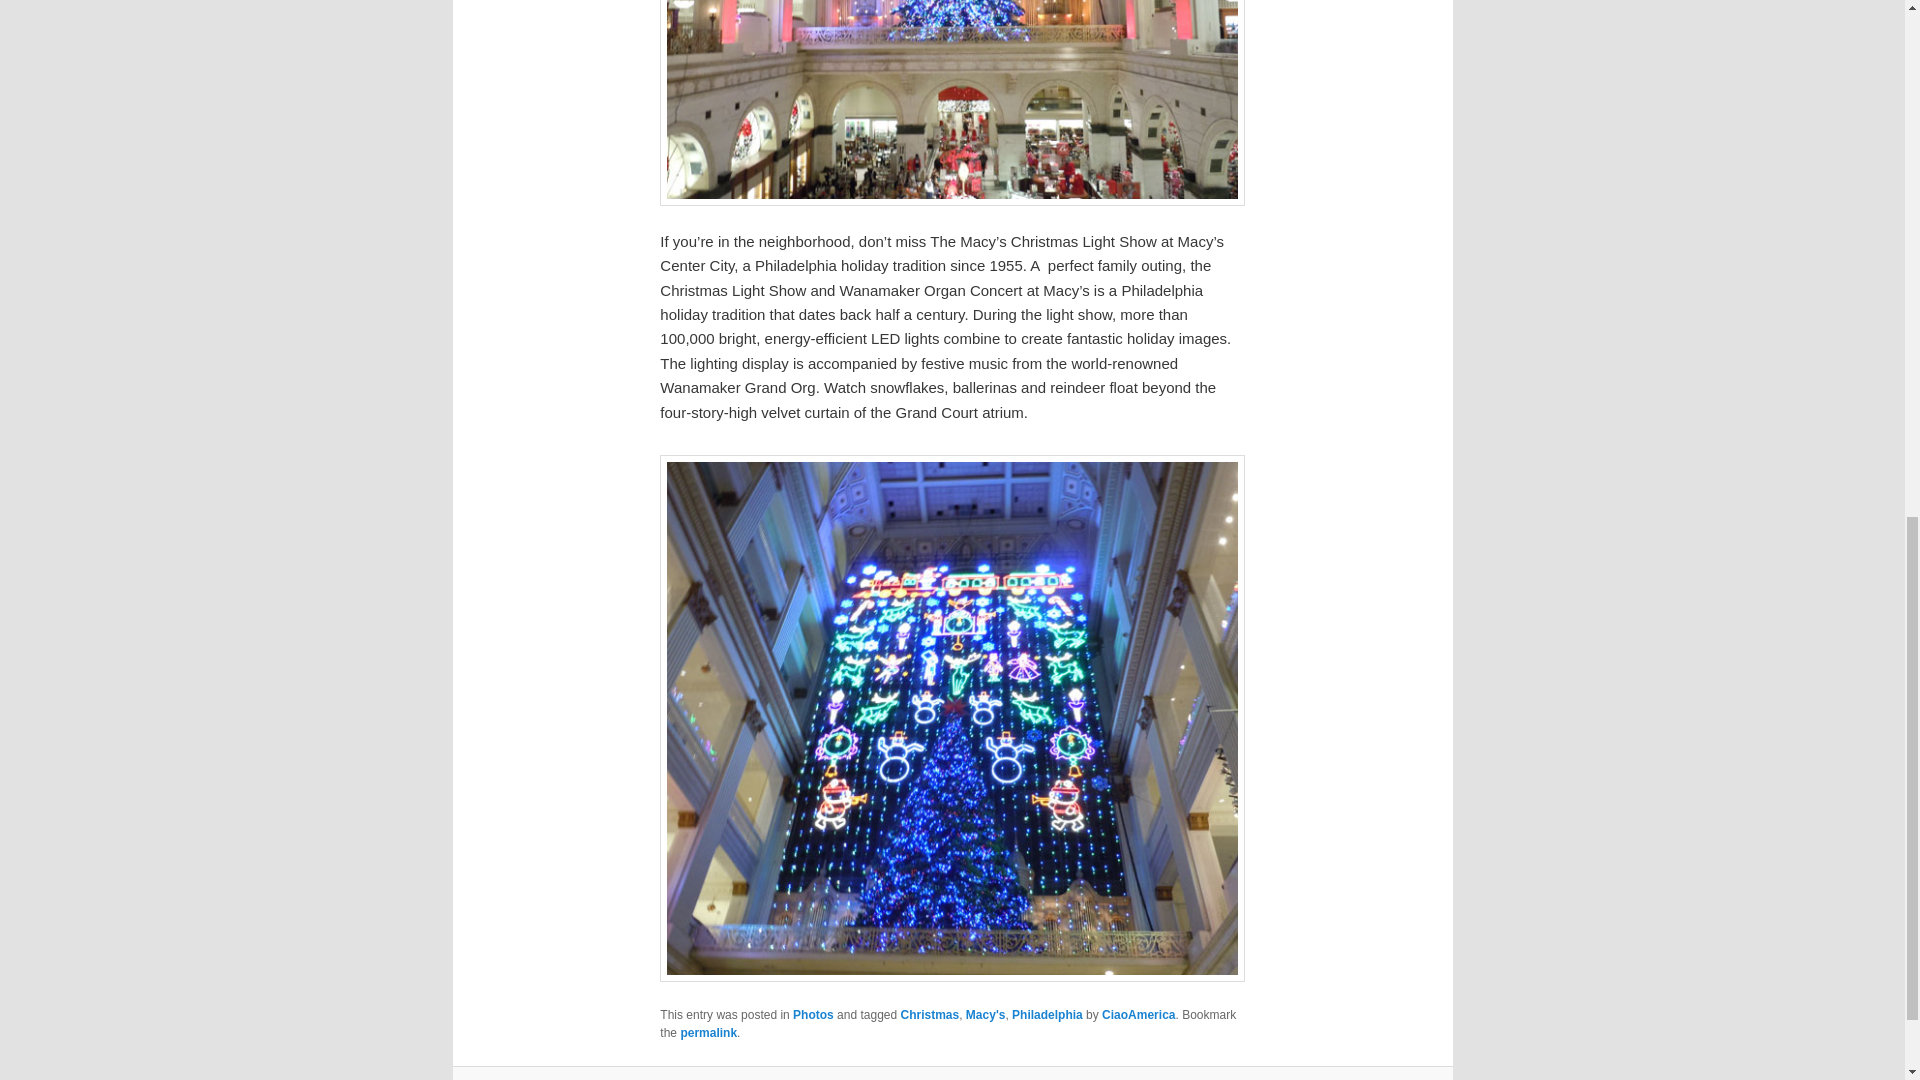 The height and width of the screenshot is (1080, 1920). Describe the element at coordinates (708, 1033) in the screenshot. I see `permalink` at that location.